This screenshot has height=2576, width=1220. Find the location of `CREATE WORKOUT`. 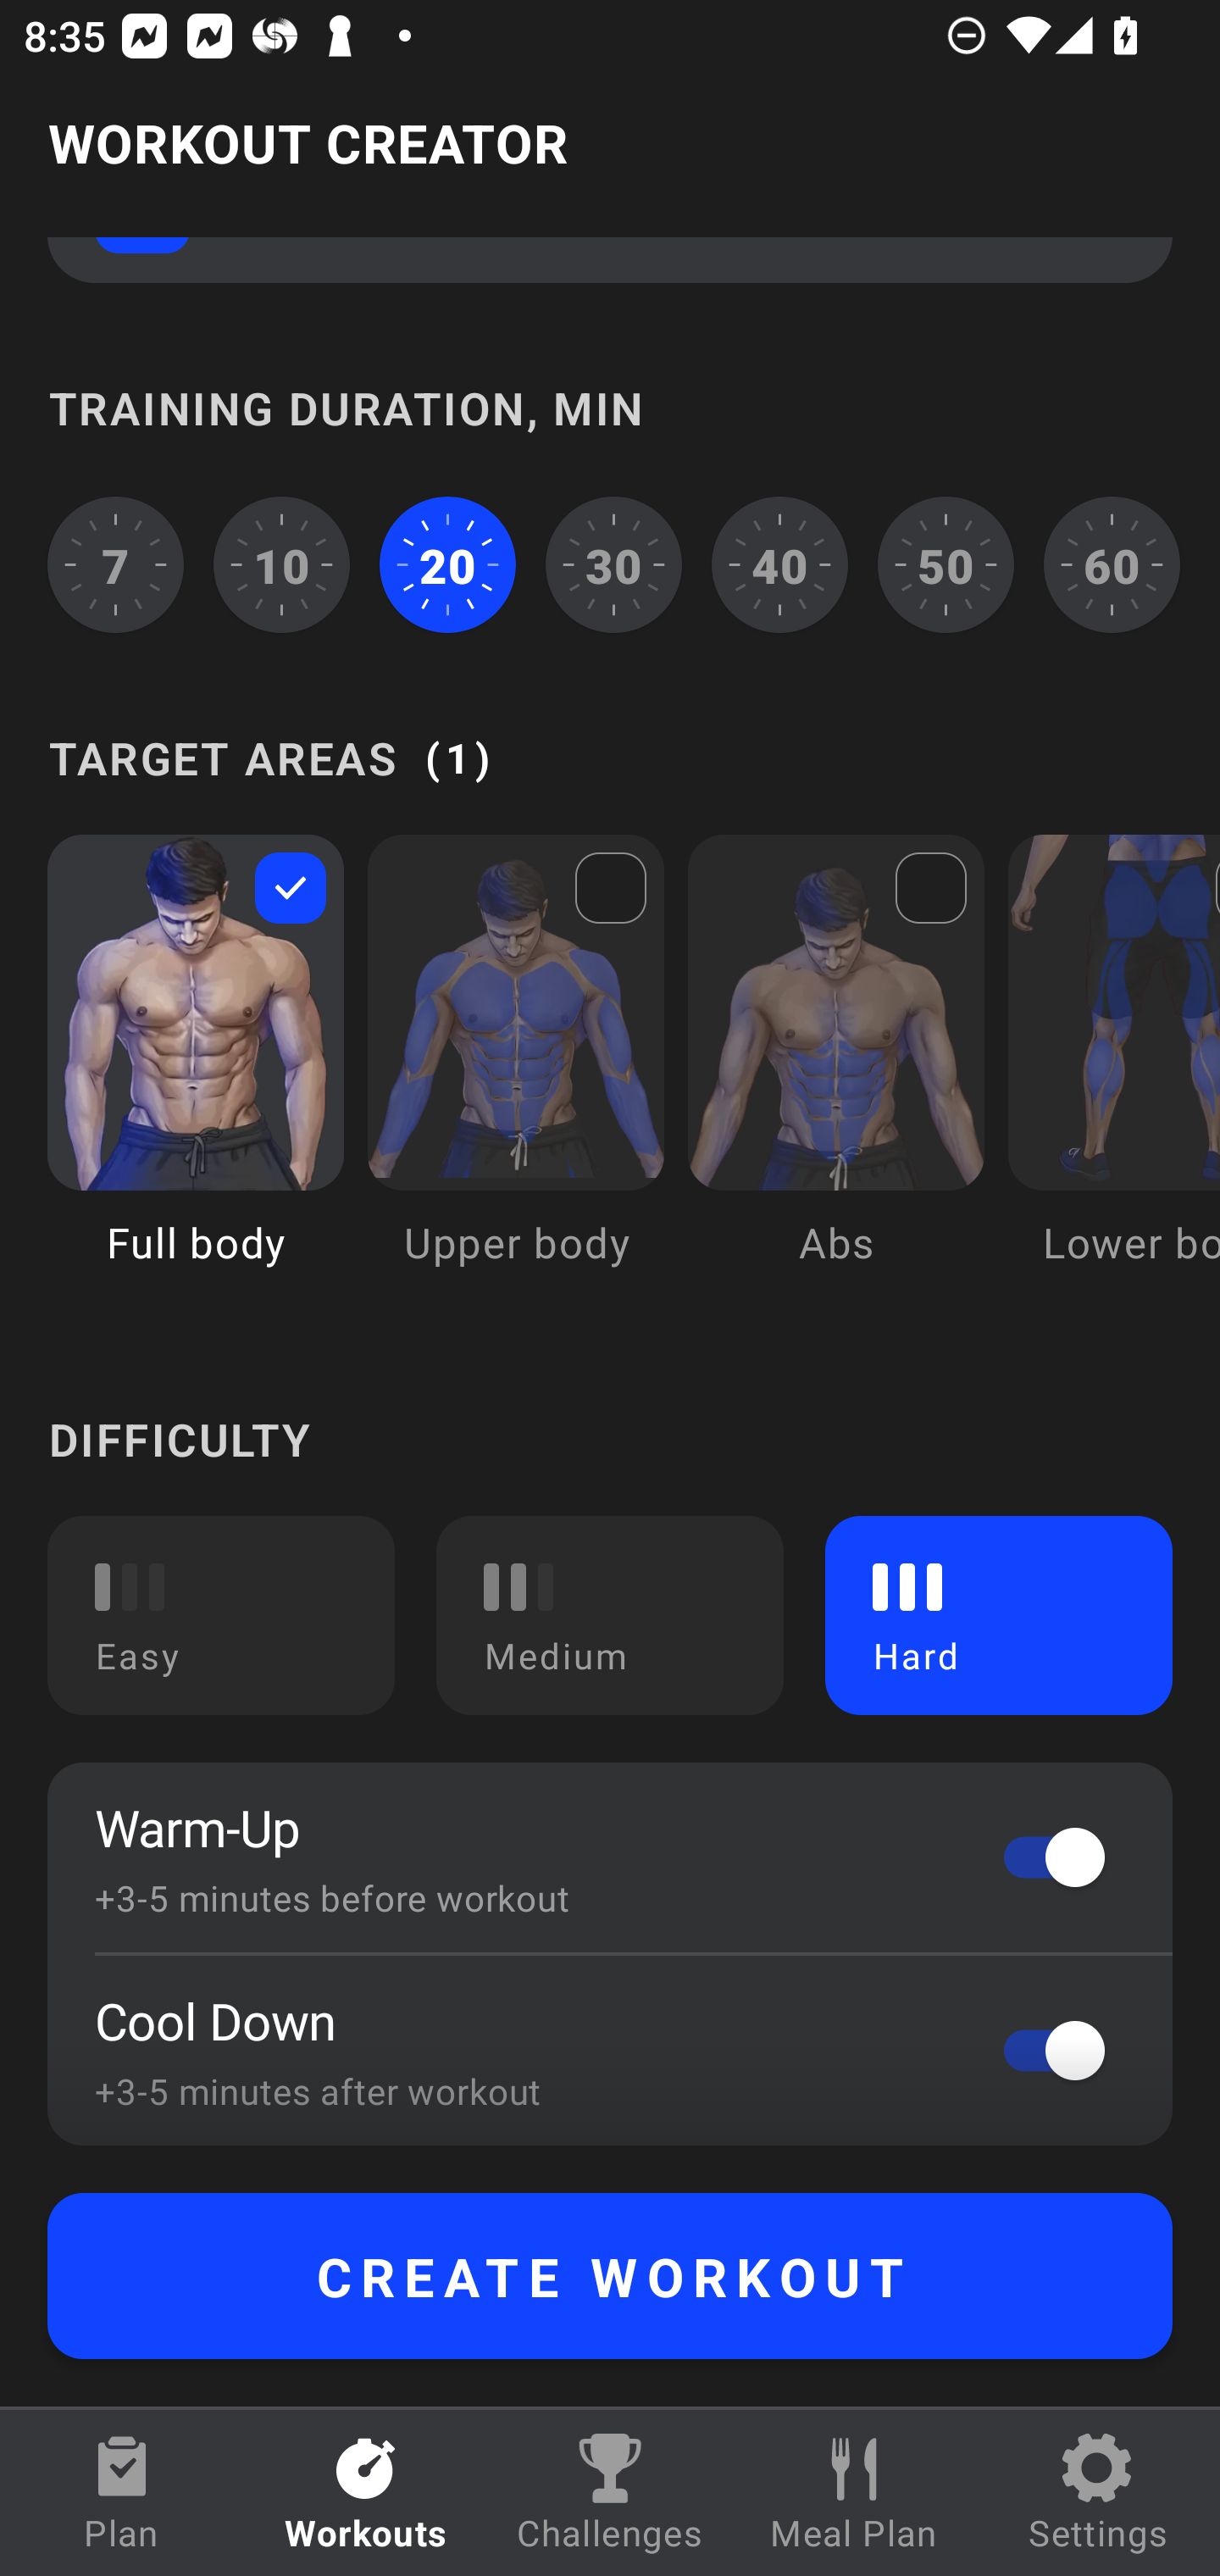

CREATE WORKOUT is located at coordinates (610, 2276).